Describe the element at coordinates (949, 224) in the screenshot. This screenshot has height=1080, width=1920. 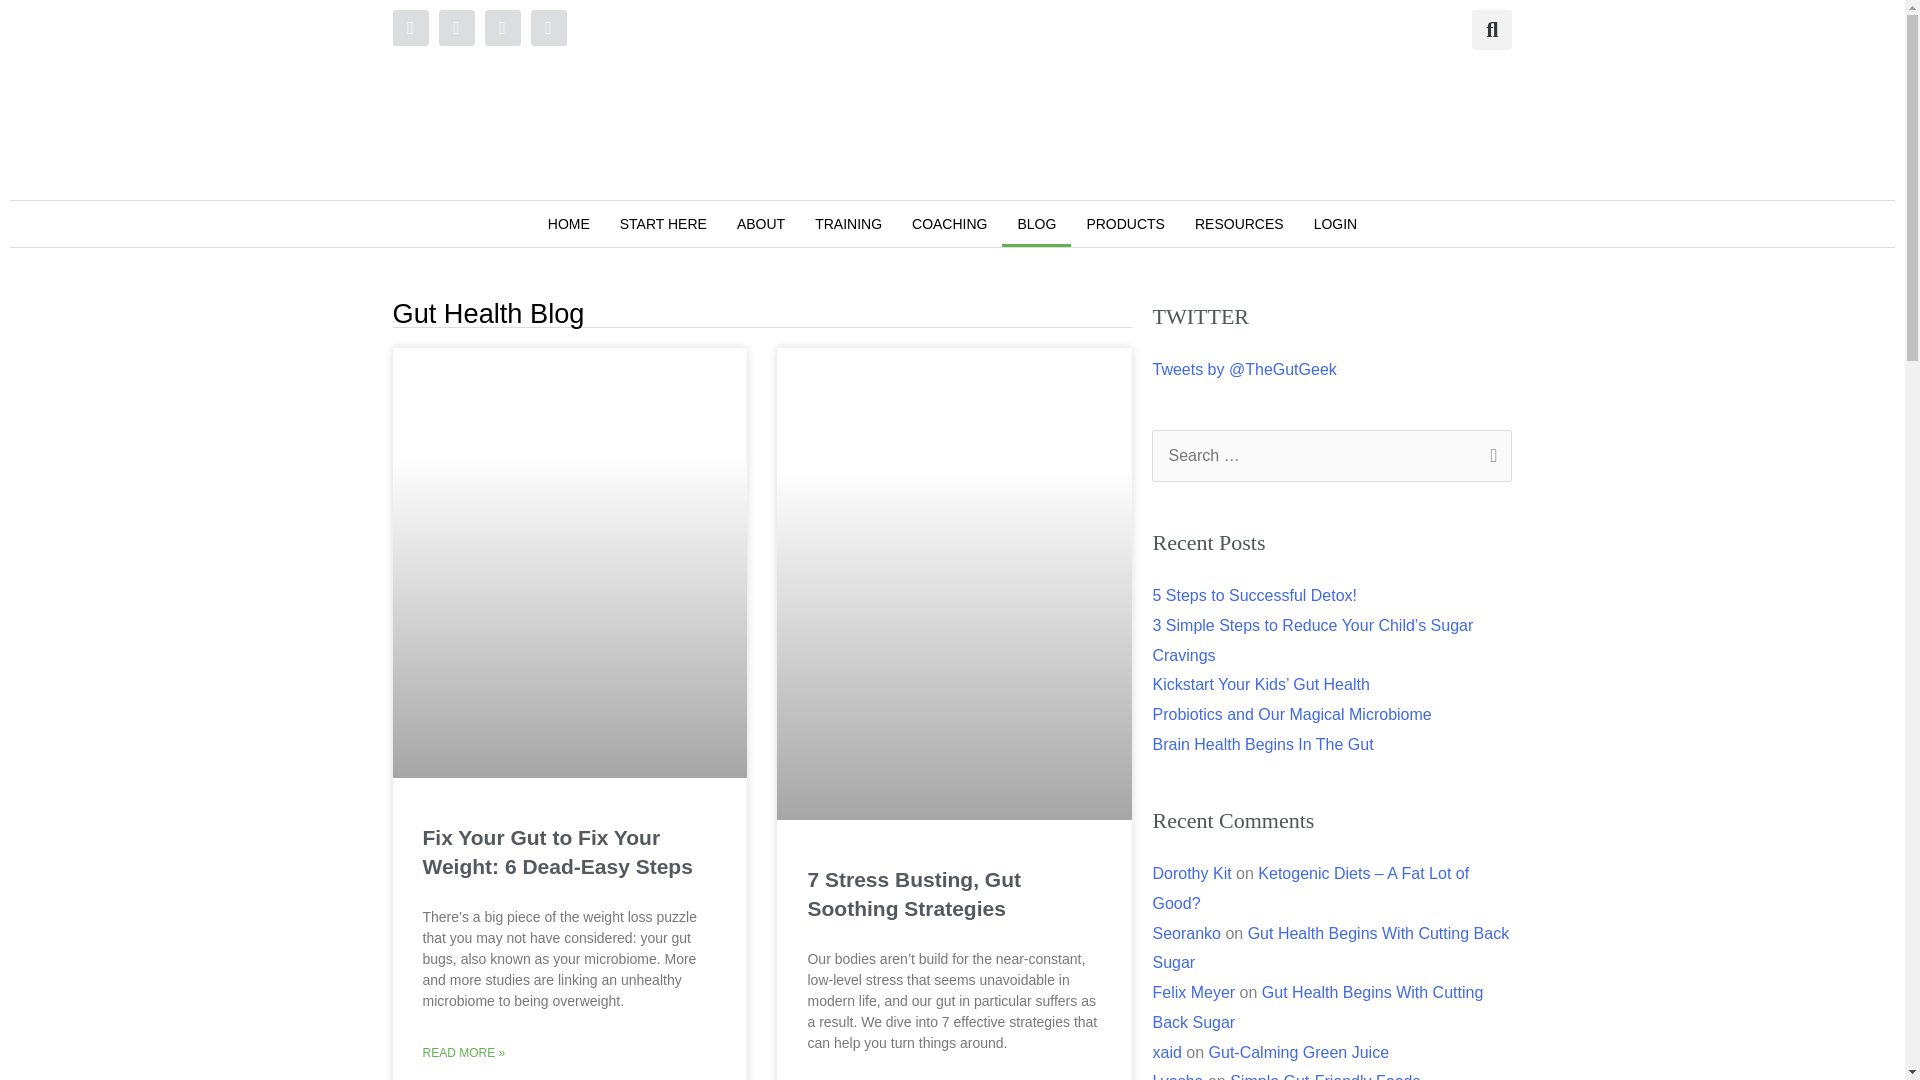
I see `COACHING` at that location.